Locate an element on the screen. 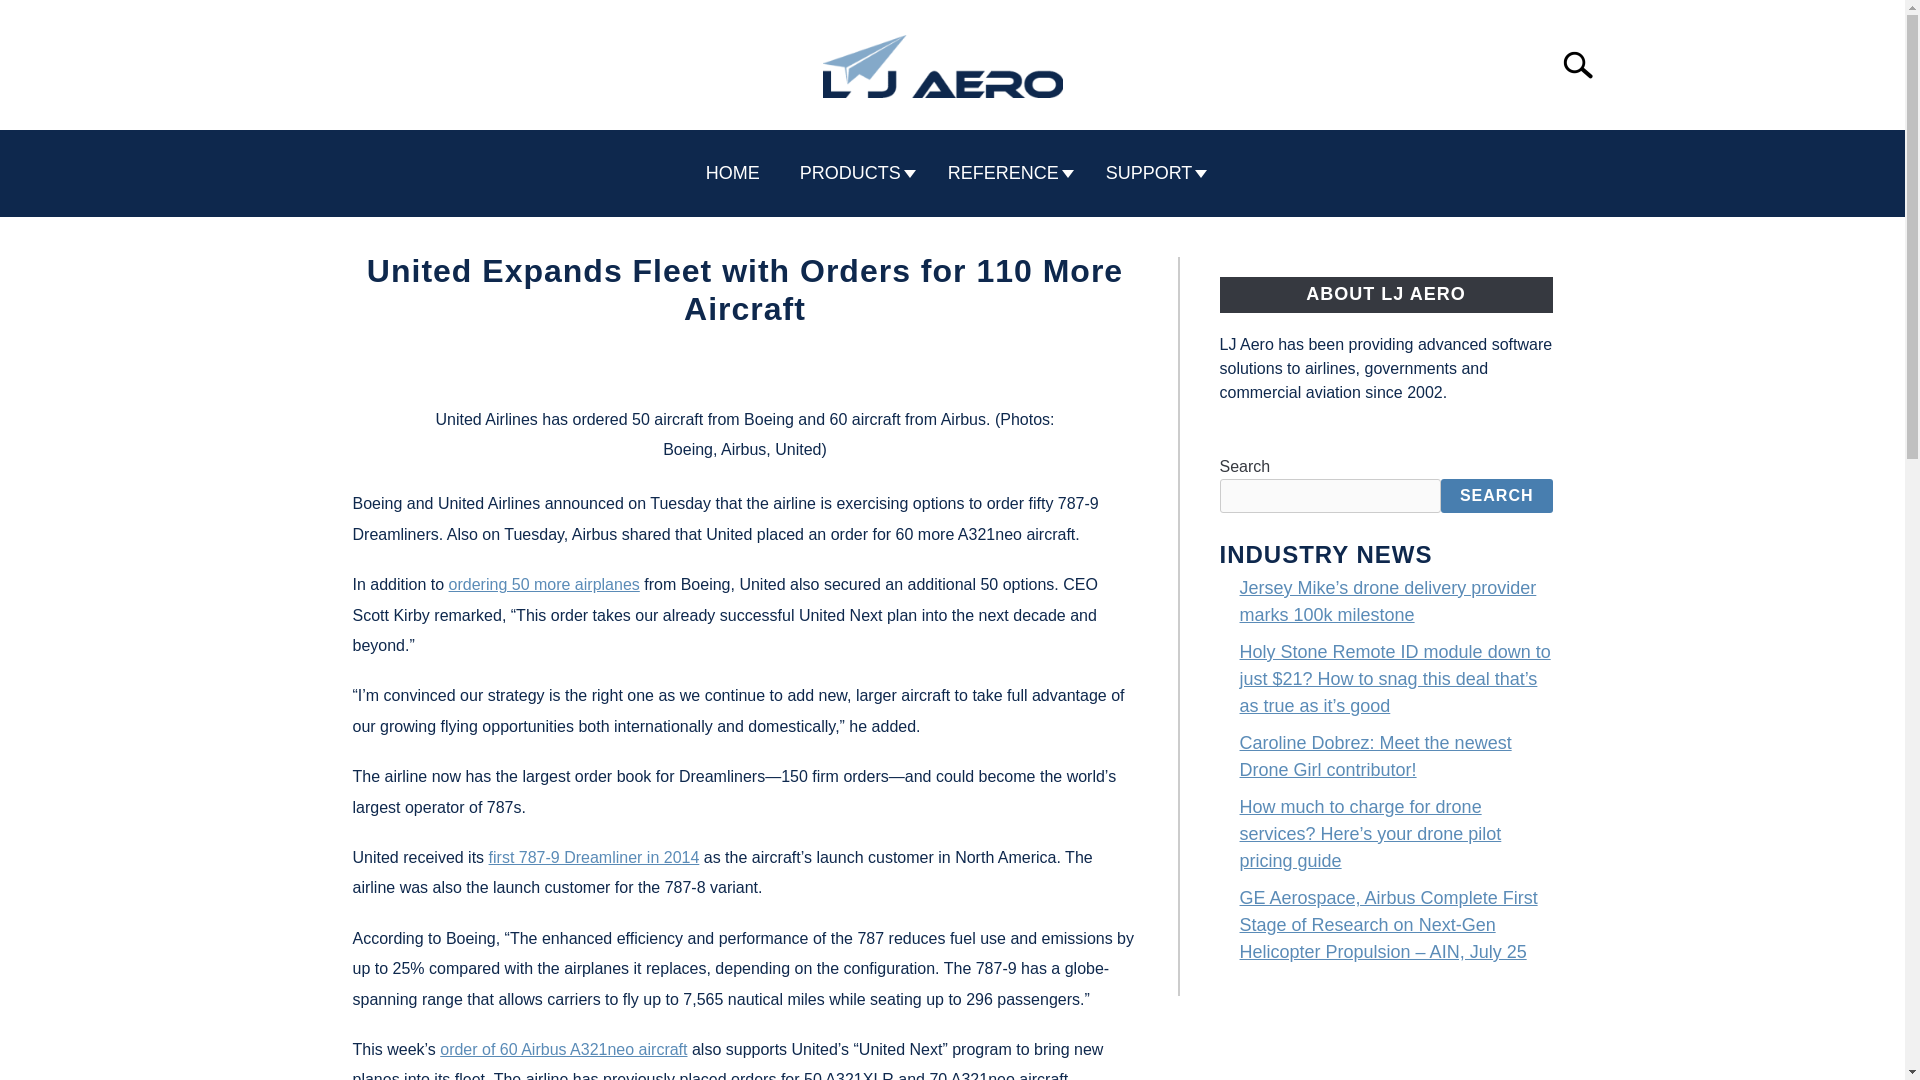 This screenshot has width=1920, height=1080. SUPPORT is located at coordinates (1152, 173).